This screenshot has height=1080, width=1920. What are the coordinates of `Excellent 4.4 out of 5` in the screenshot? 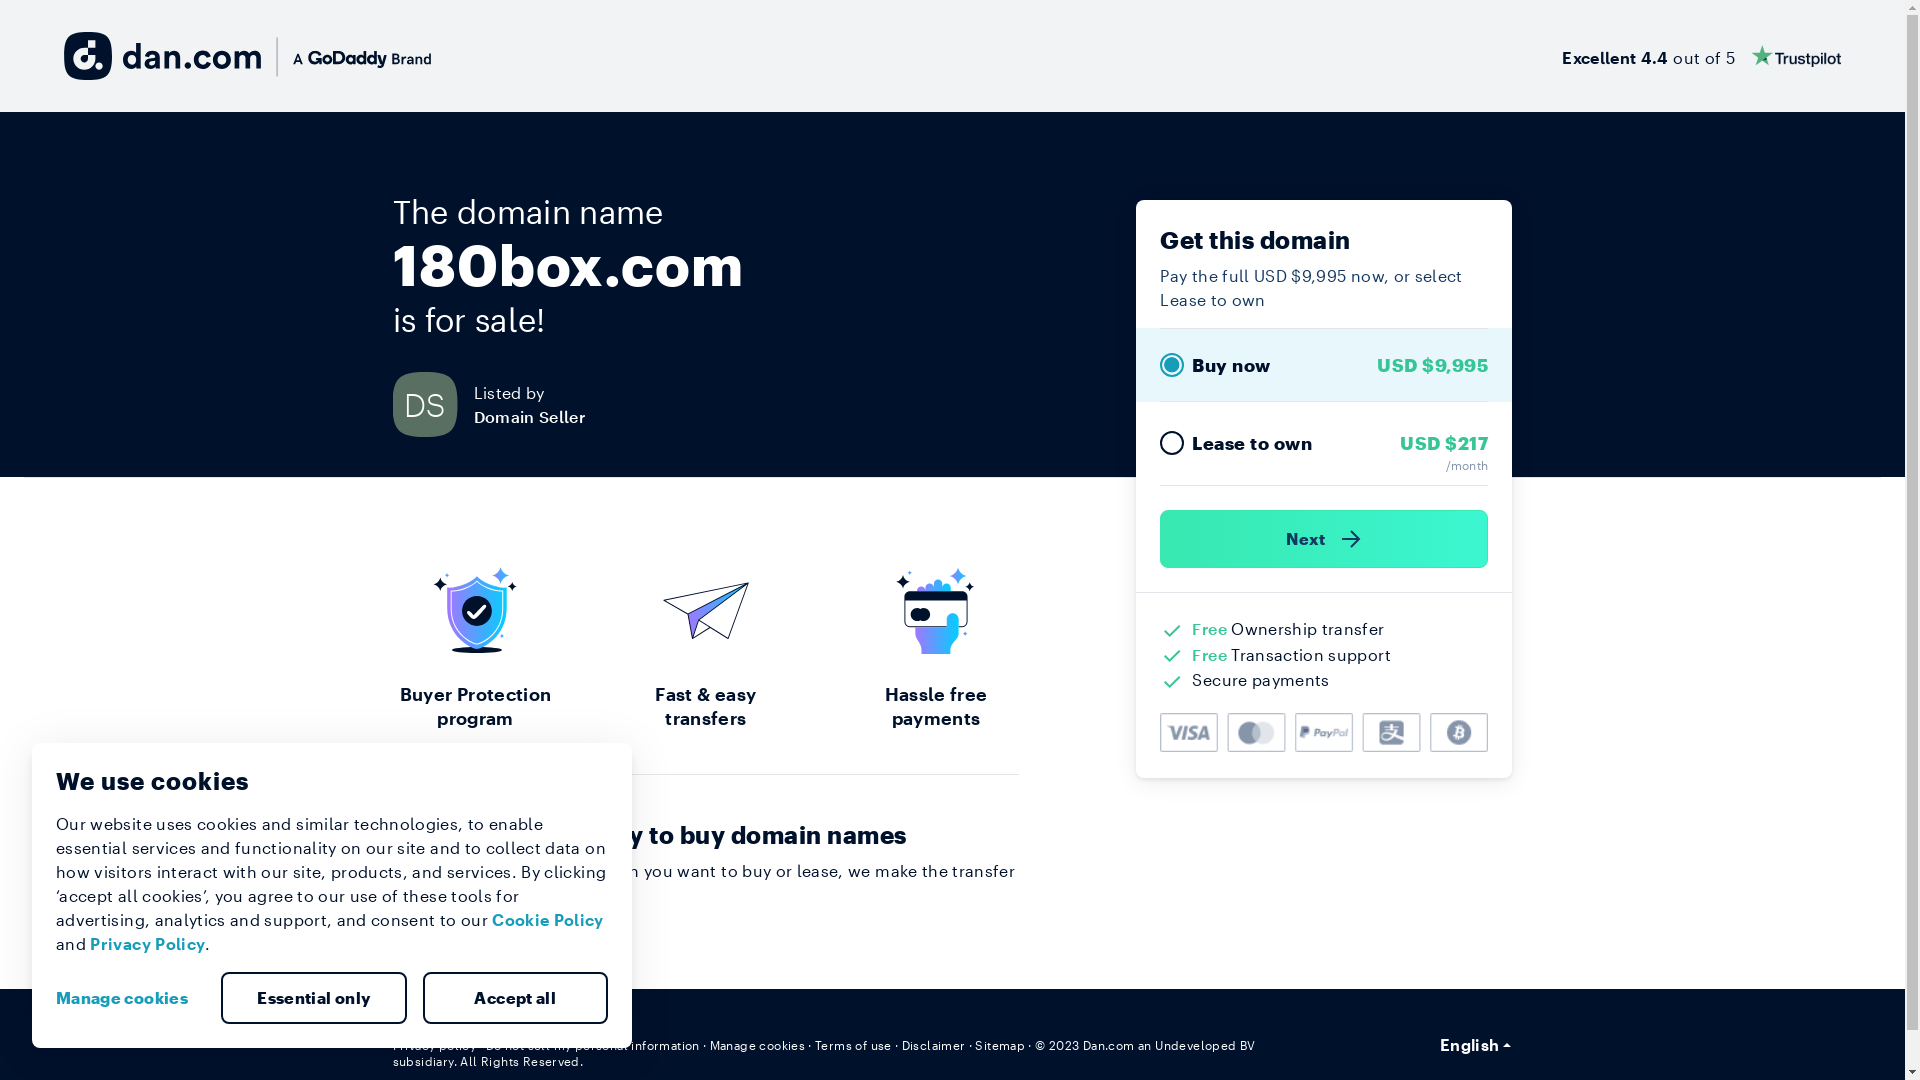 It's located at (1702, 56).